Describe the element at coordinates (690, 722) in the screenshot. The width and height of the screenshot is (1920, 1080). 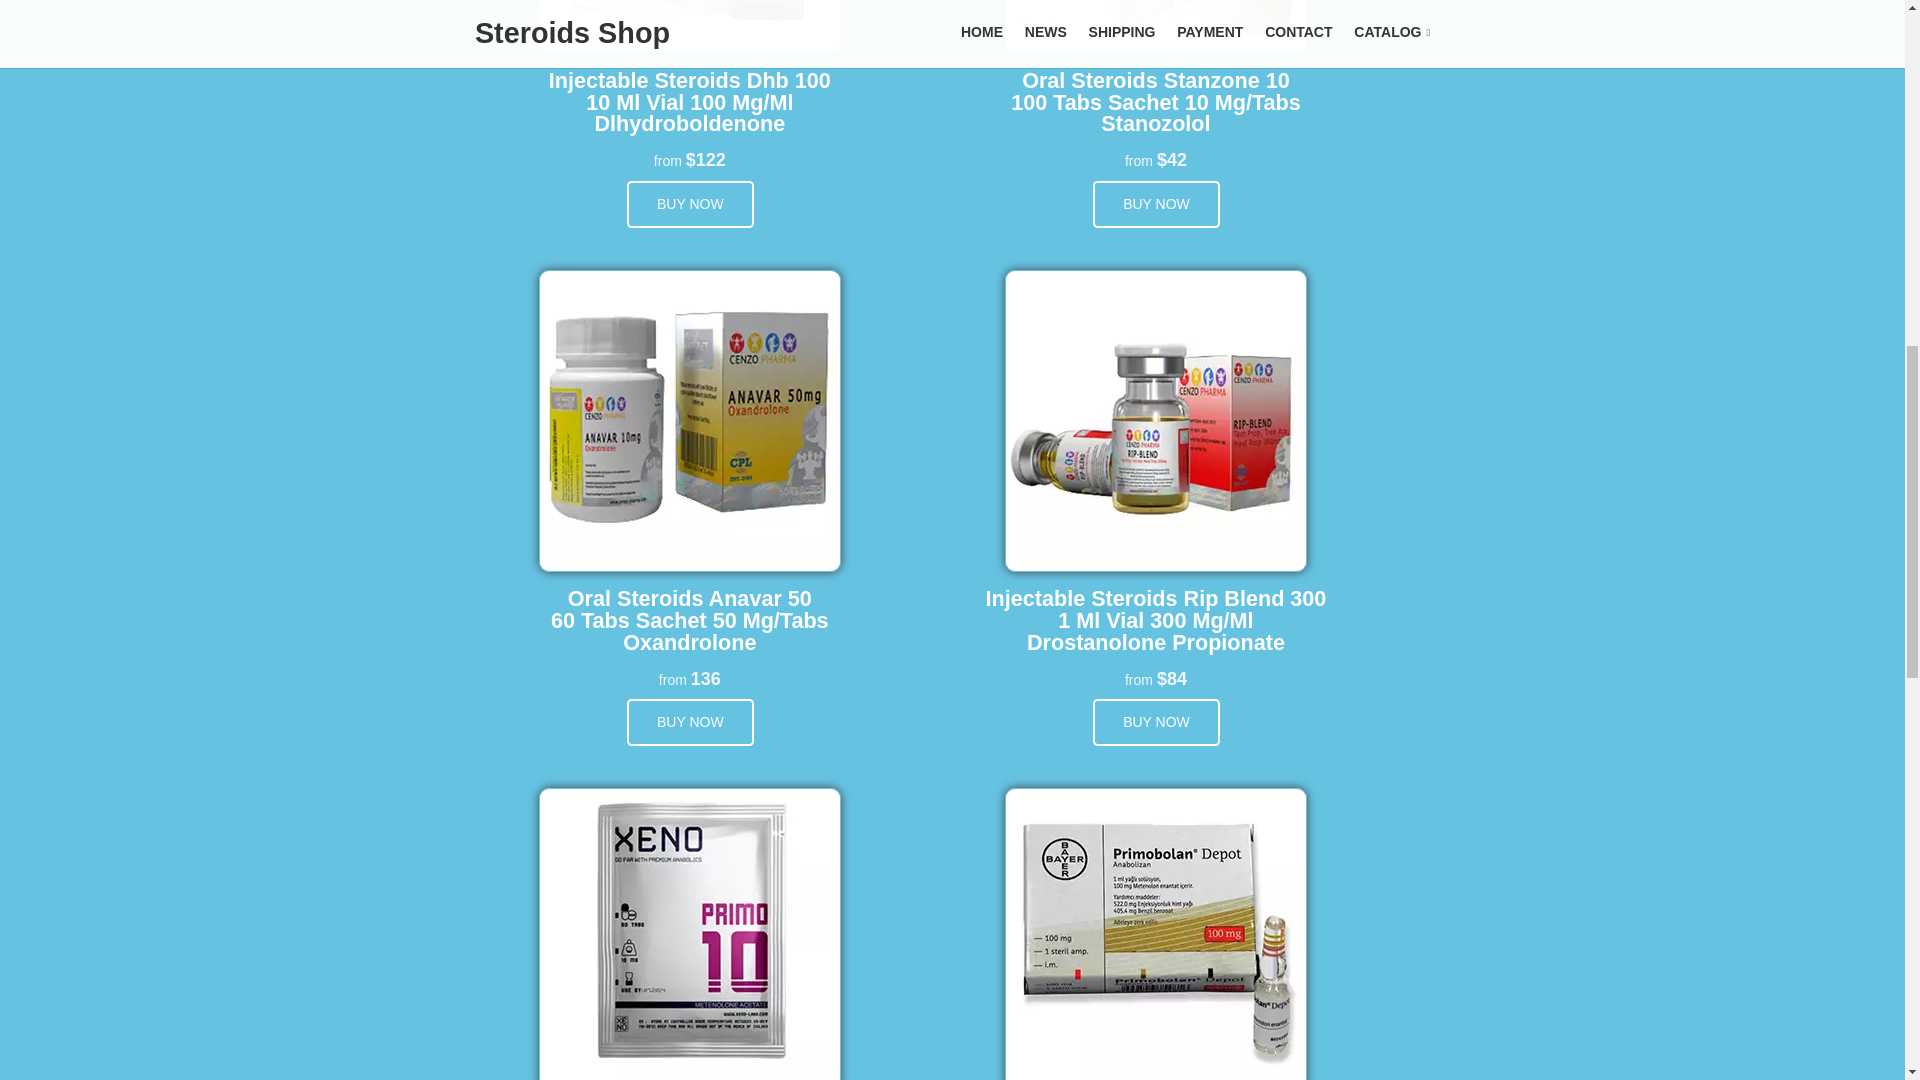
I see `BUY NOW` at that location.